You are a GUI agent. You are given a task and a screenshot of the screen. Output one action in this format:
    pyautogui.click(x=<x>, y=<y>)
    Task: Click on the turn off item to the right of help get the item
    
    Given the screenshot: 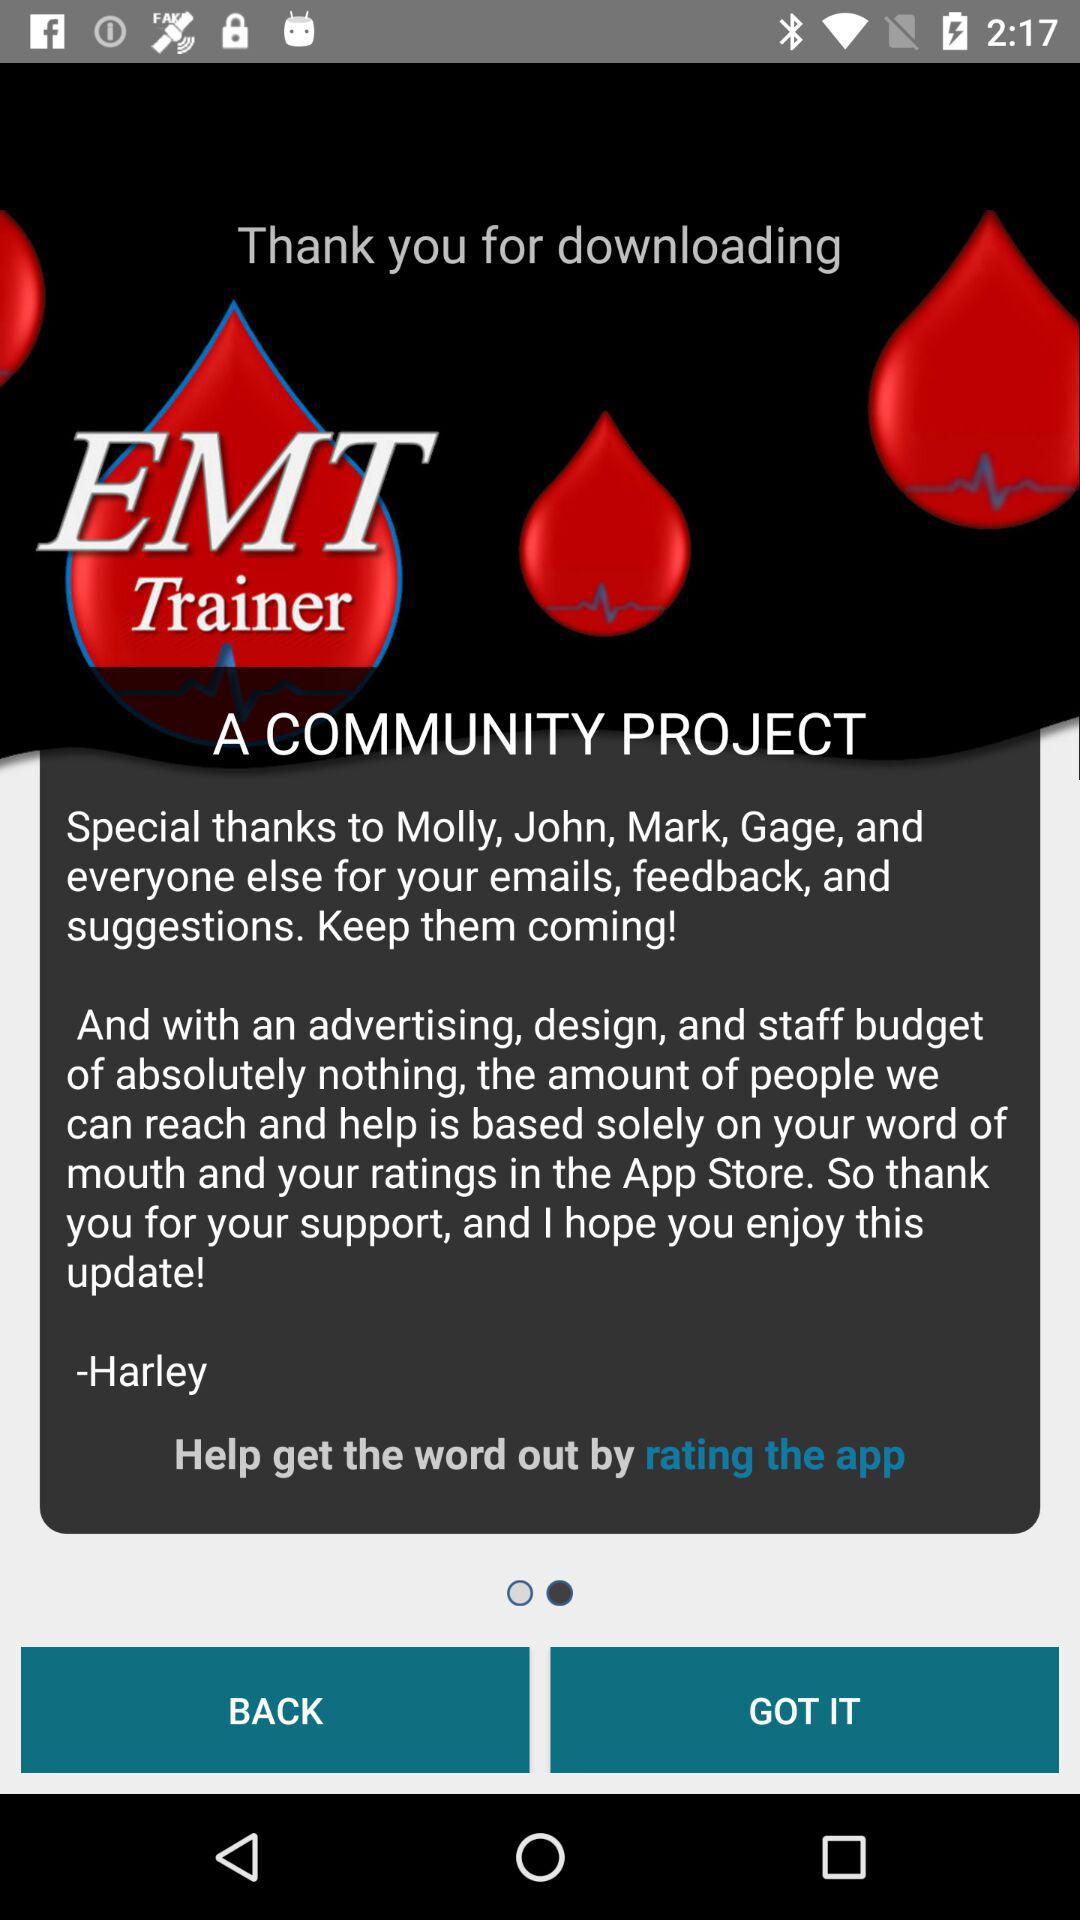 What is the action you would take?
    pyautogui.click(x=774, y=1452)
    